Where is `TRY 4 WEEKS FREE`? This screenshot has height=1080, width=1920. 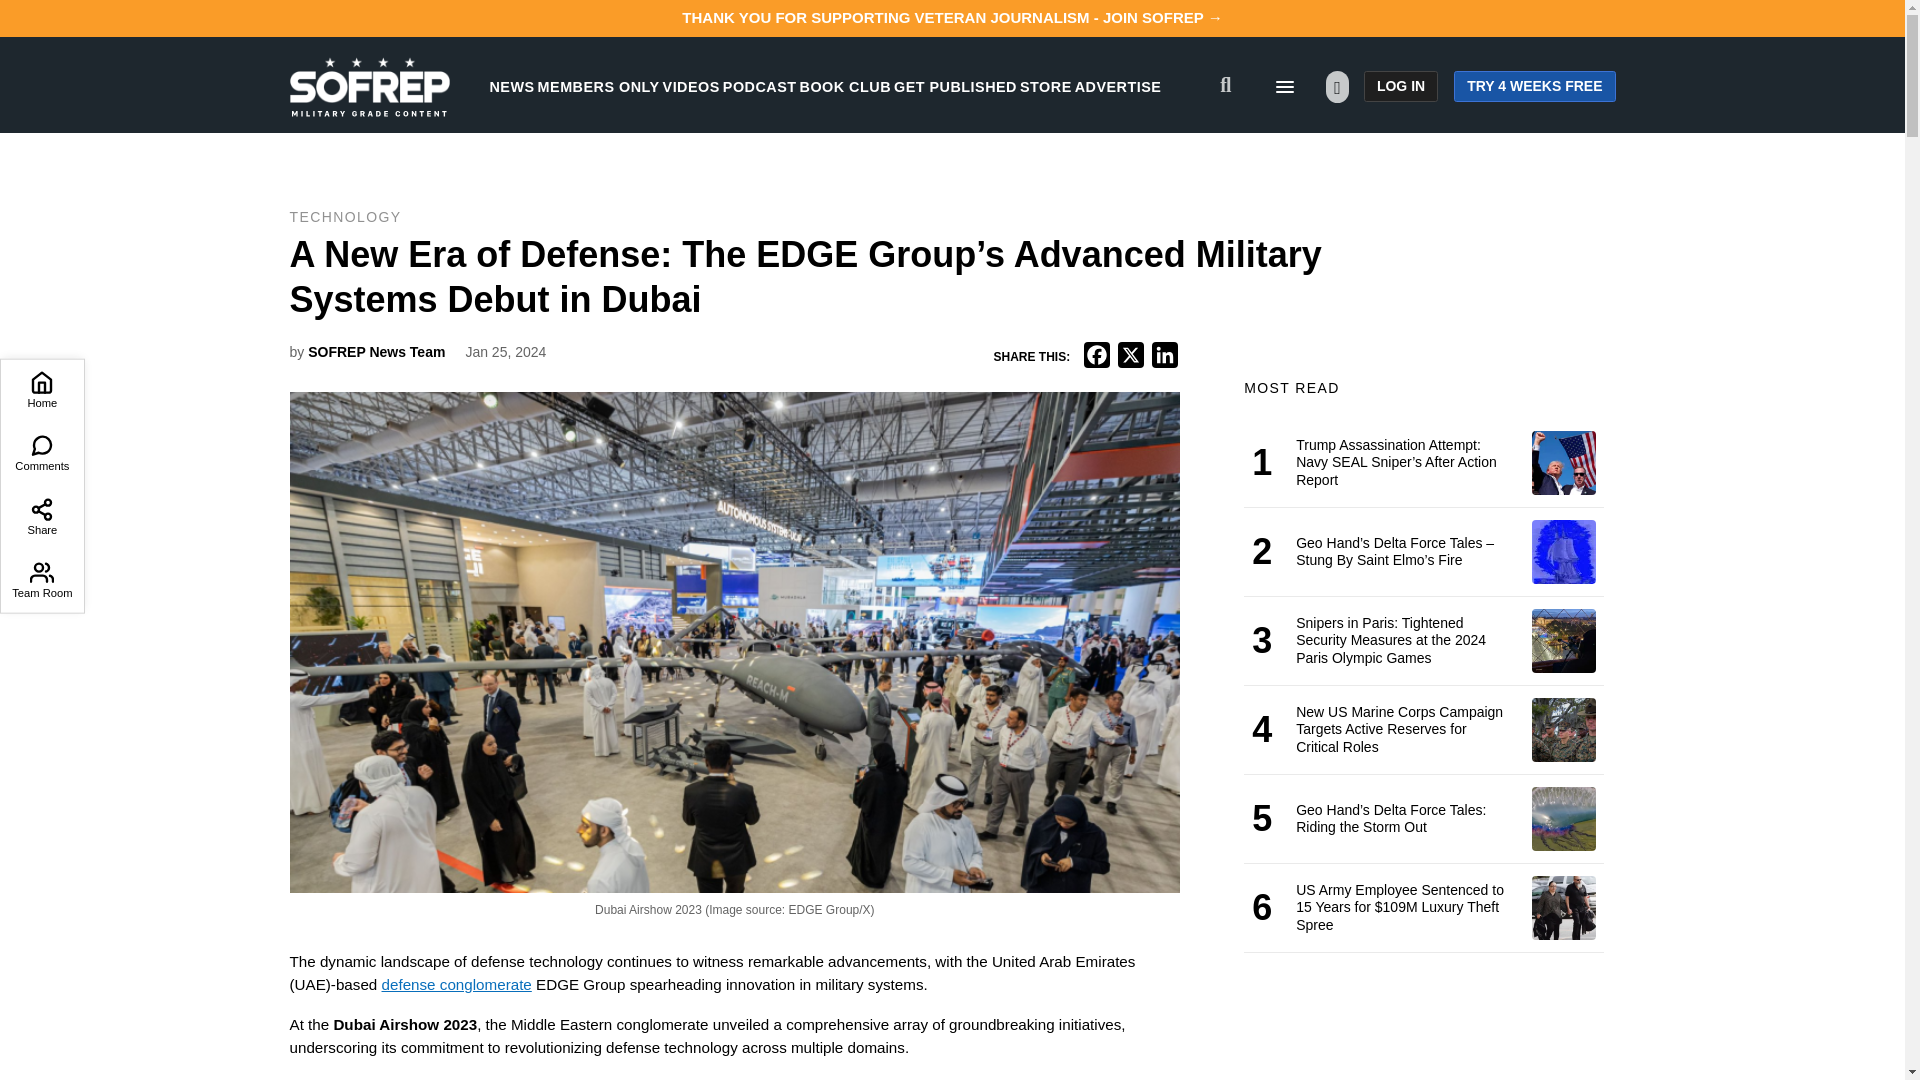
TRY 4 WEEKS FREE is located at coordinates (1534, 86).